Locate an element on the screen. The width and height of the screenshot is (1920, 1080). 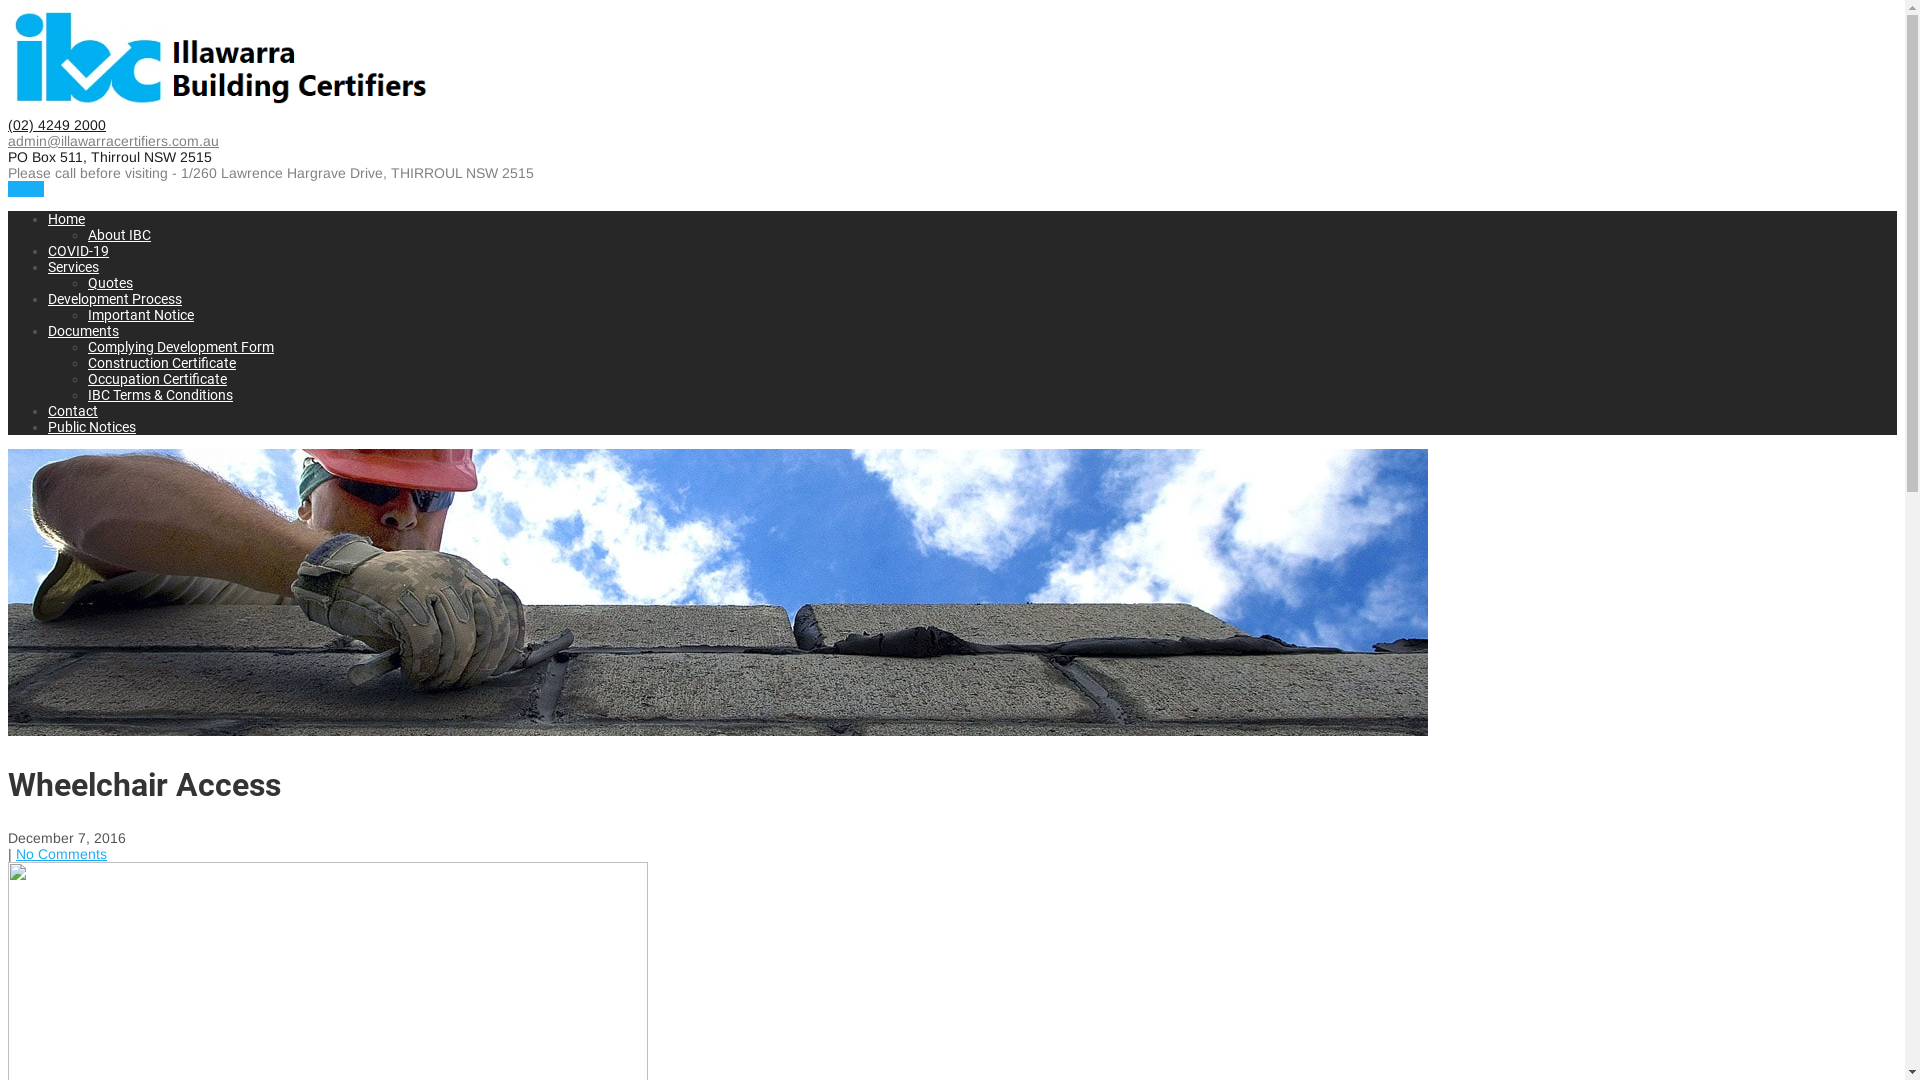
Important Notice is located at coordinates (141, 315).